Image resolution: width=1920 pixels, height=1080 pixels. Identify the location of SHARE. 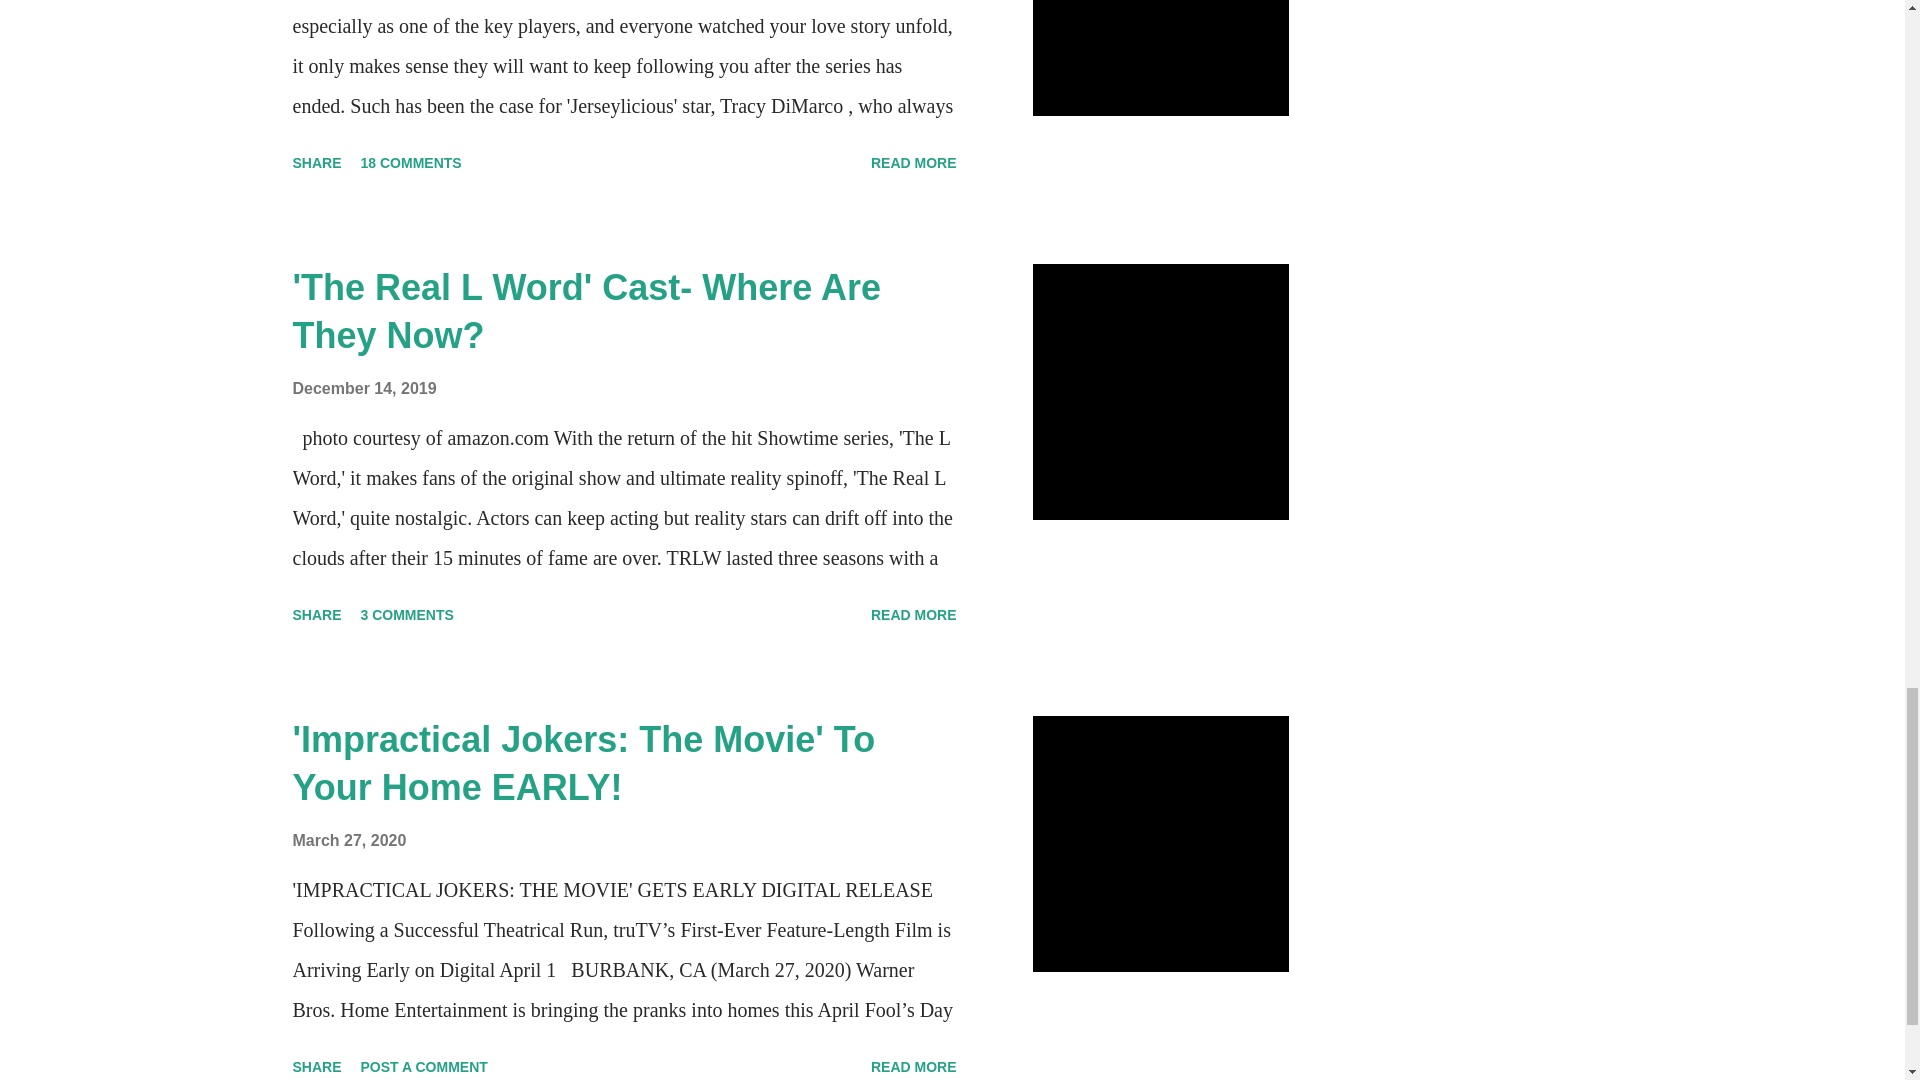
(316, 614).